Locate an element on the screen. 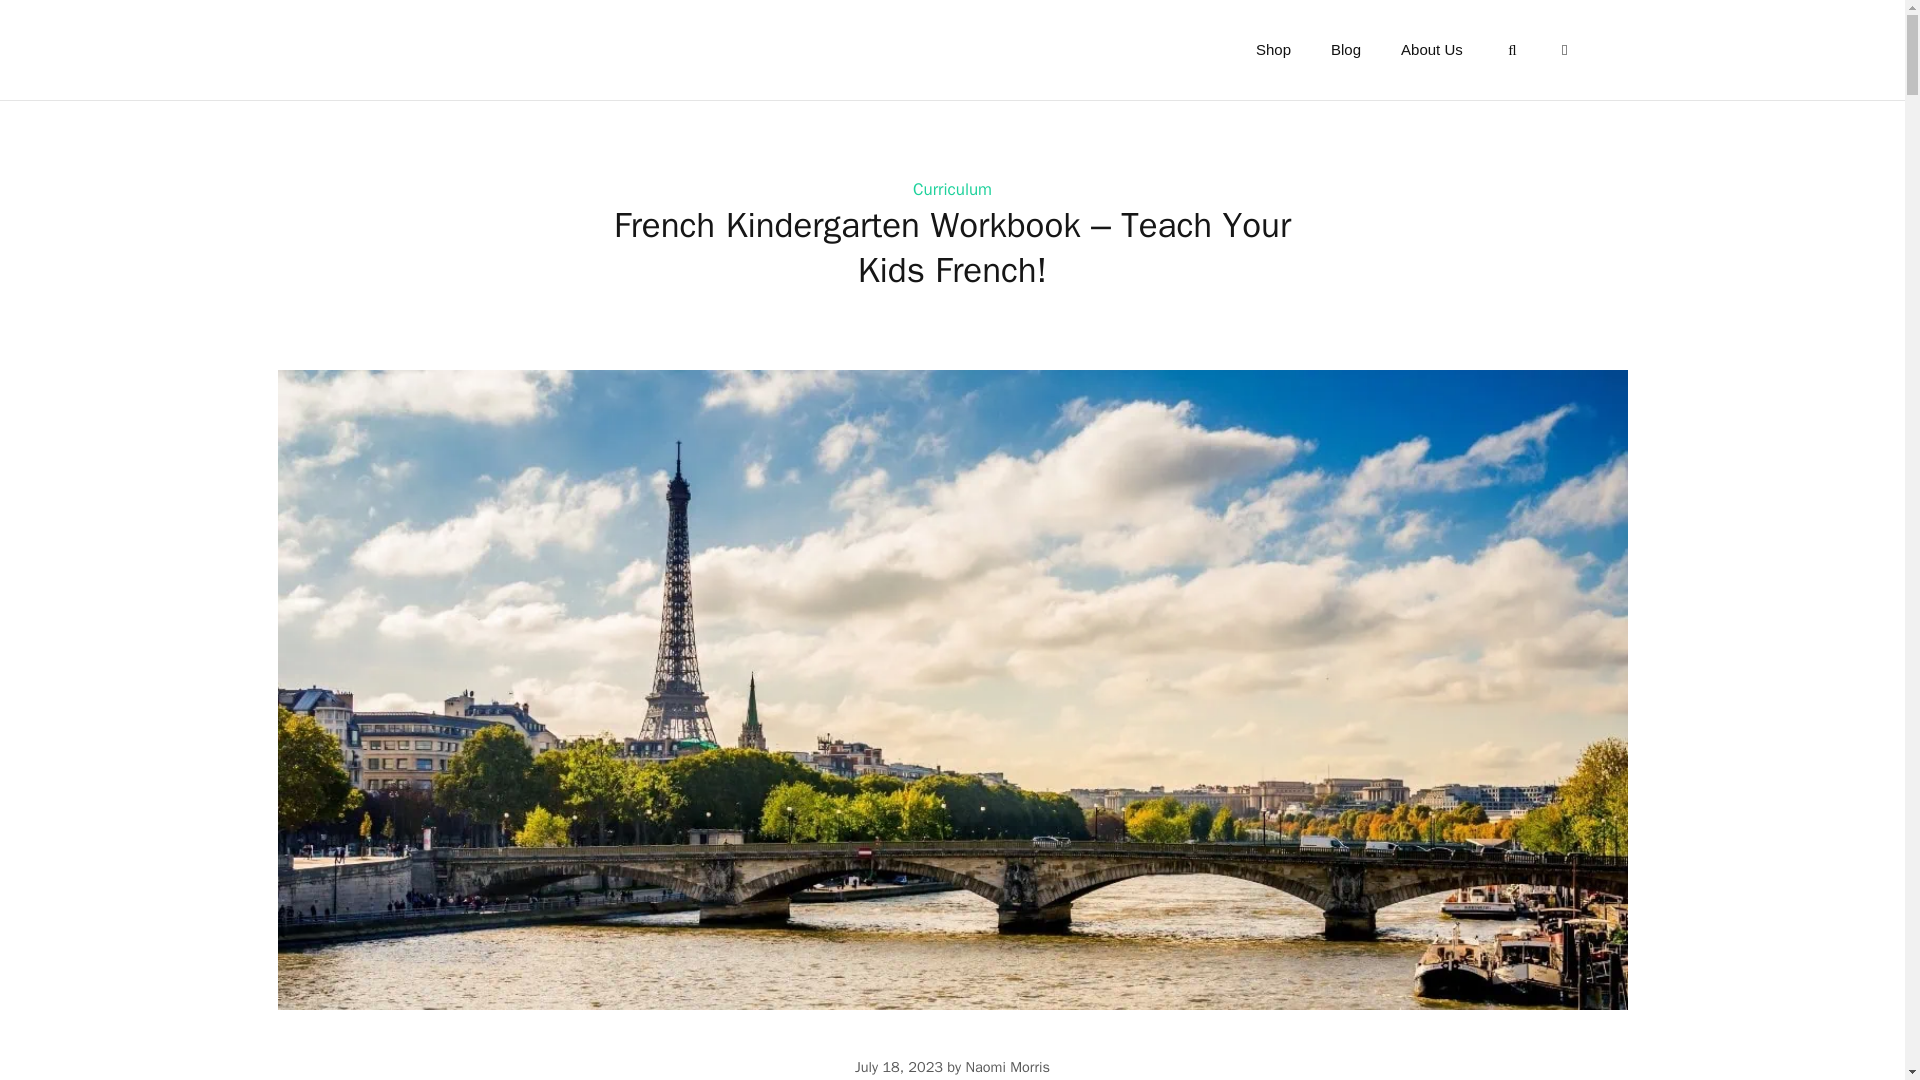  Curriculum is located at coordinates (952, 189).